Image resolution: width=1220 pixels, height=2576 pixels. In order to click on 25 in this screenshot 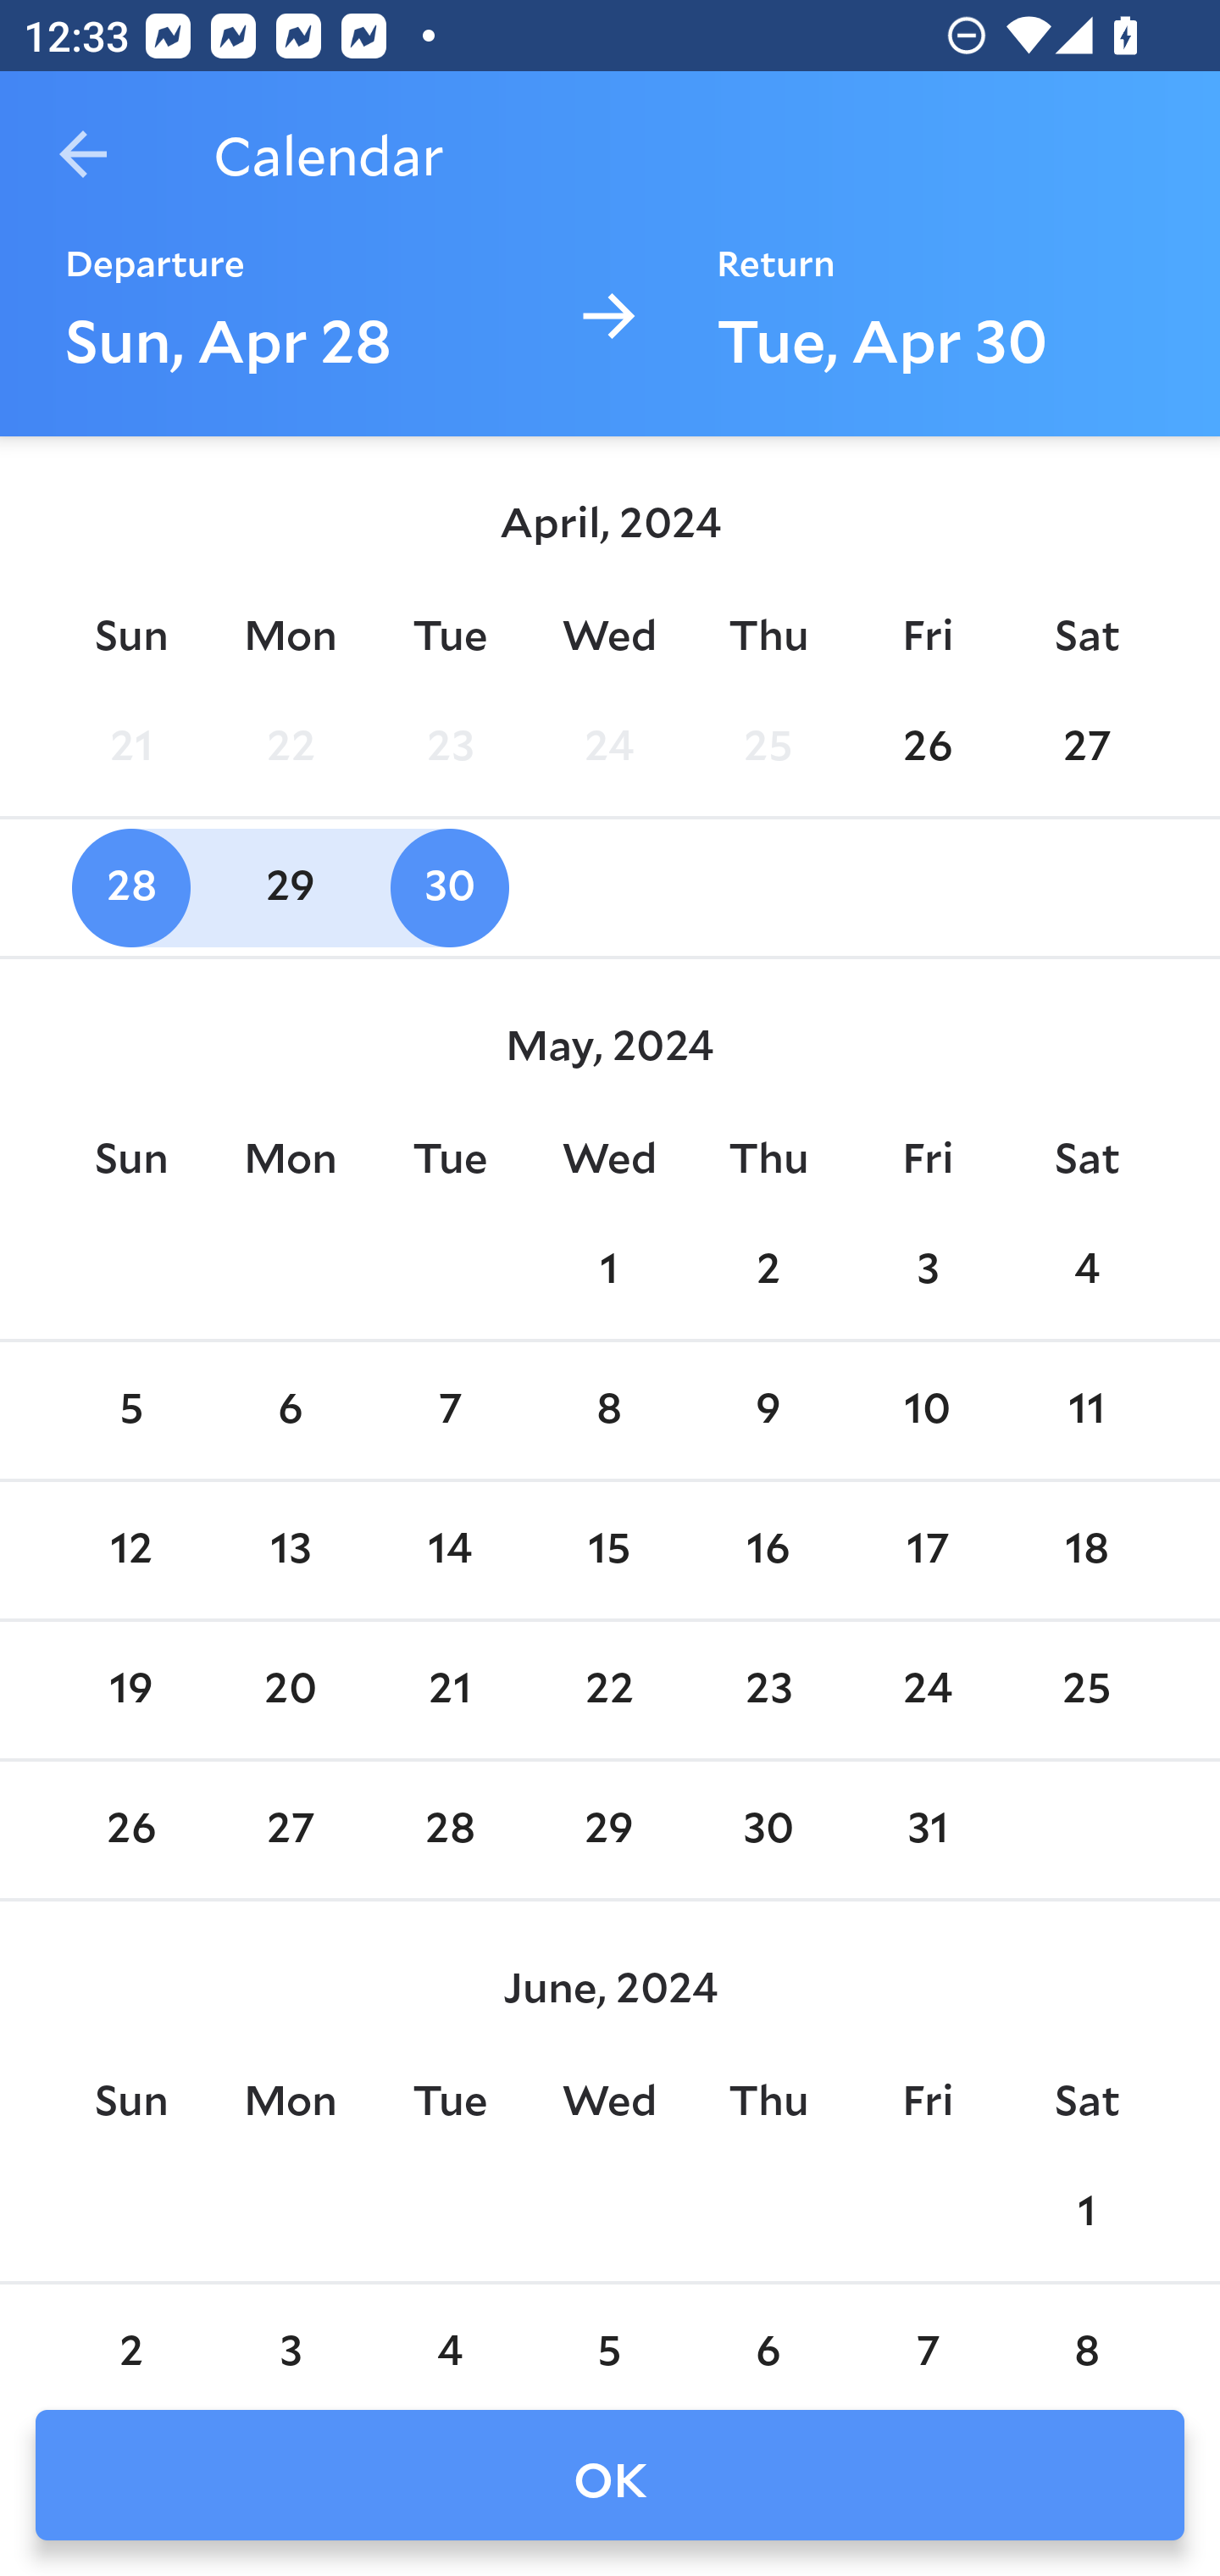, I will do `click(768, 747)`.